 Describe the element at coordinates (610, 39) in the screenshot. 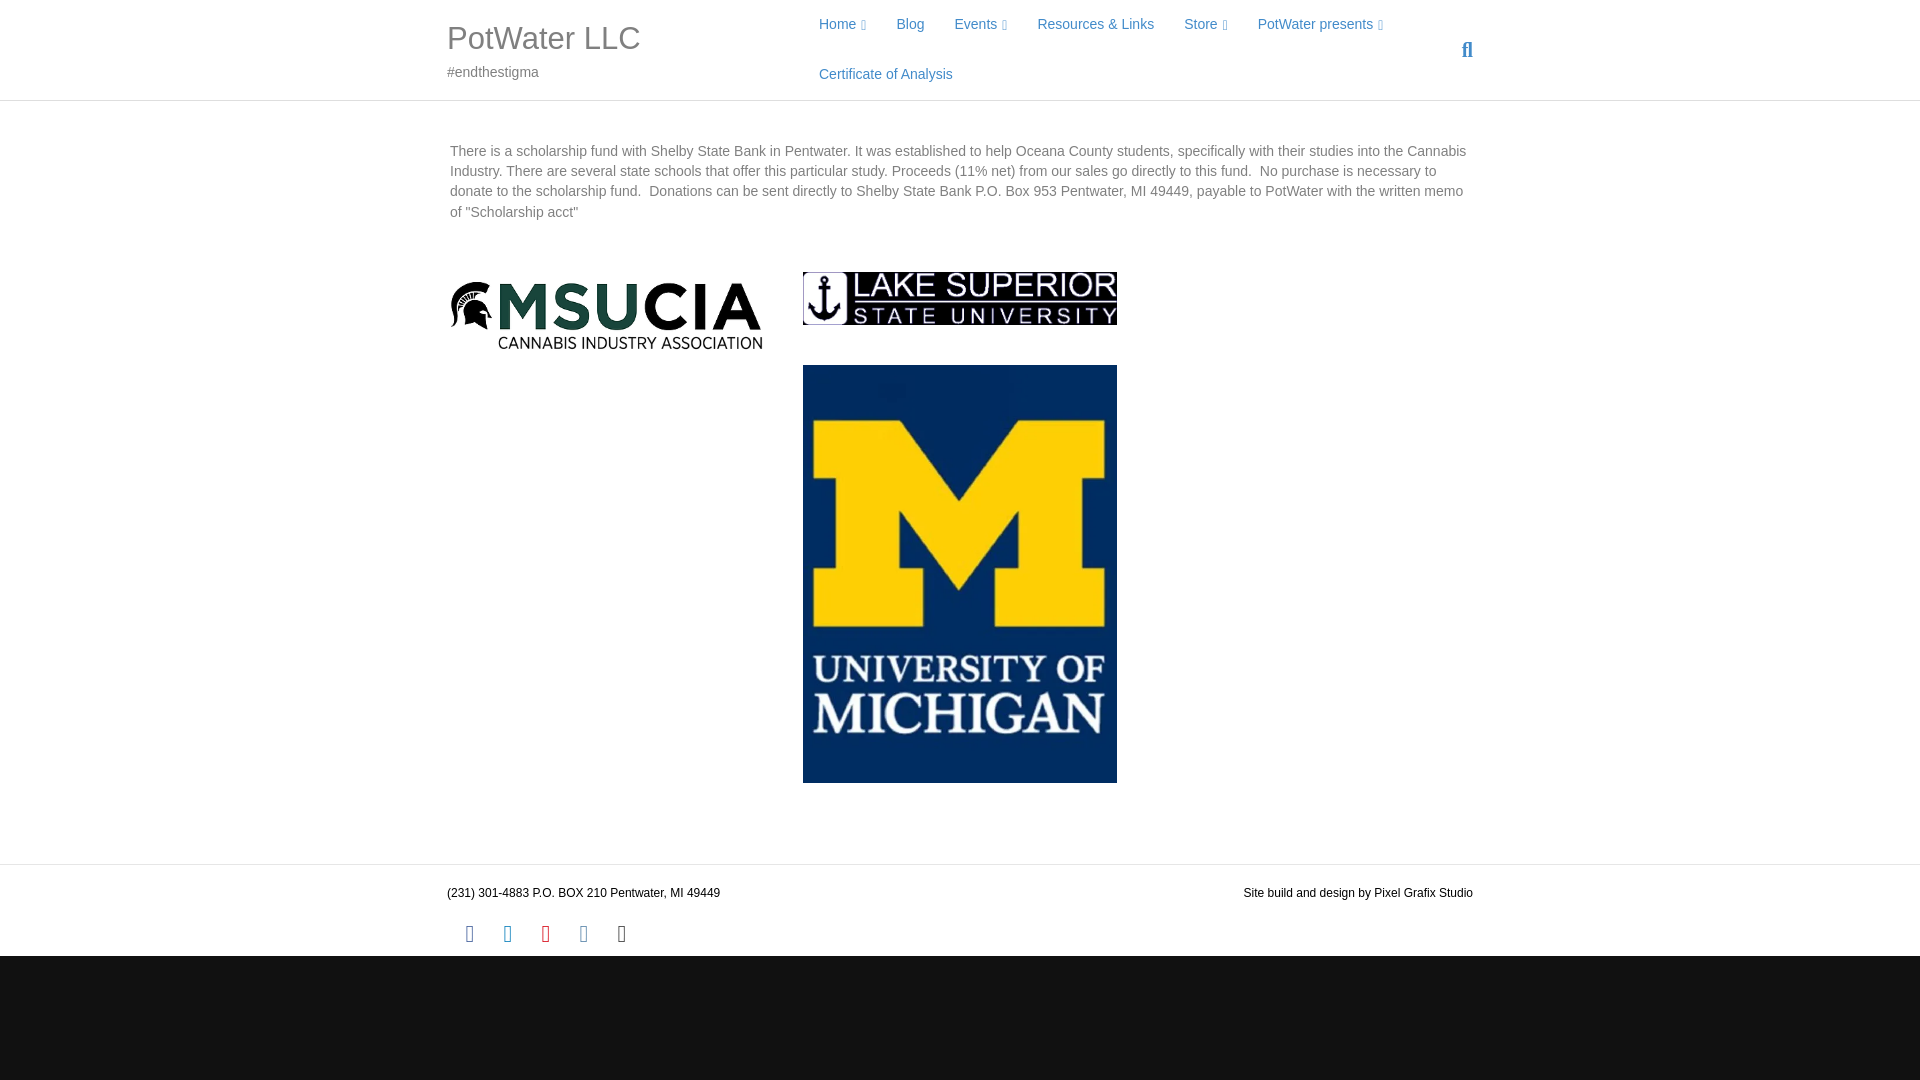

I see `PotWater LLC` at that location.